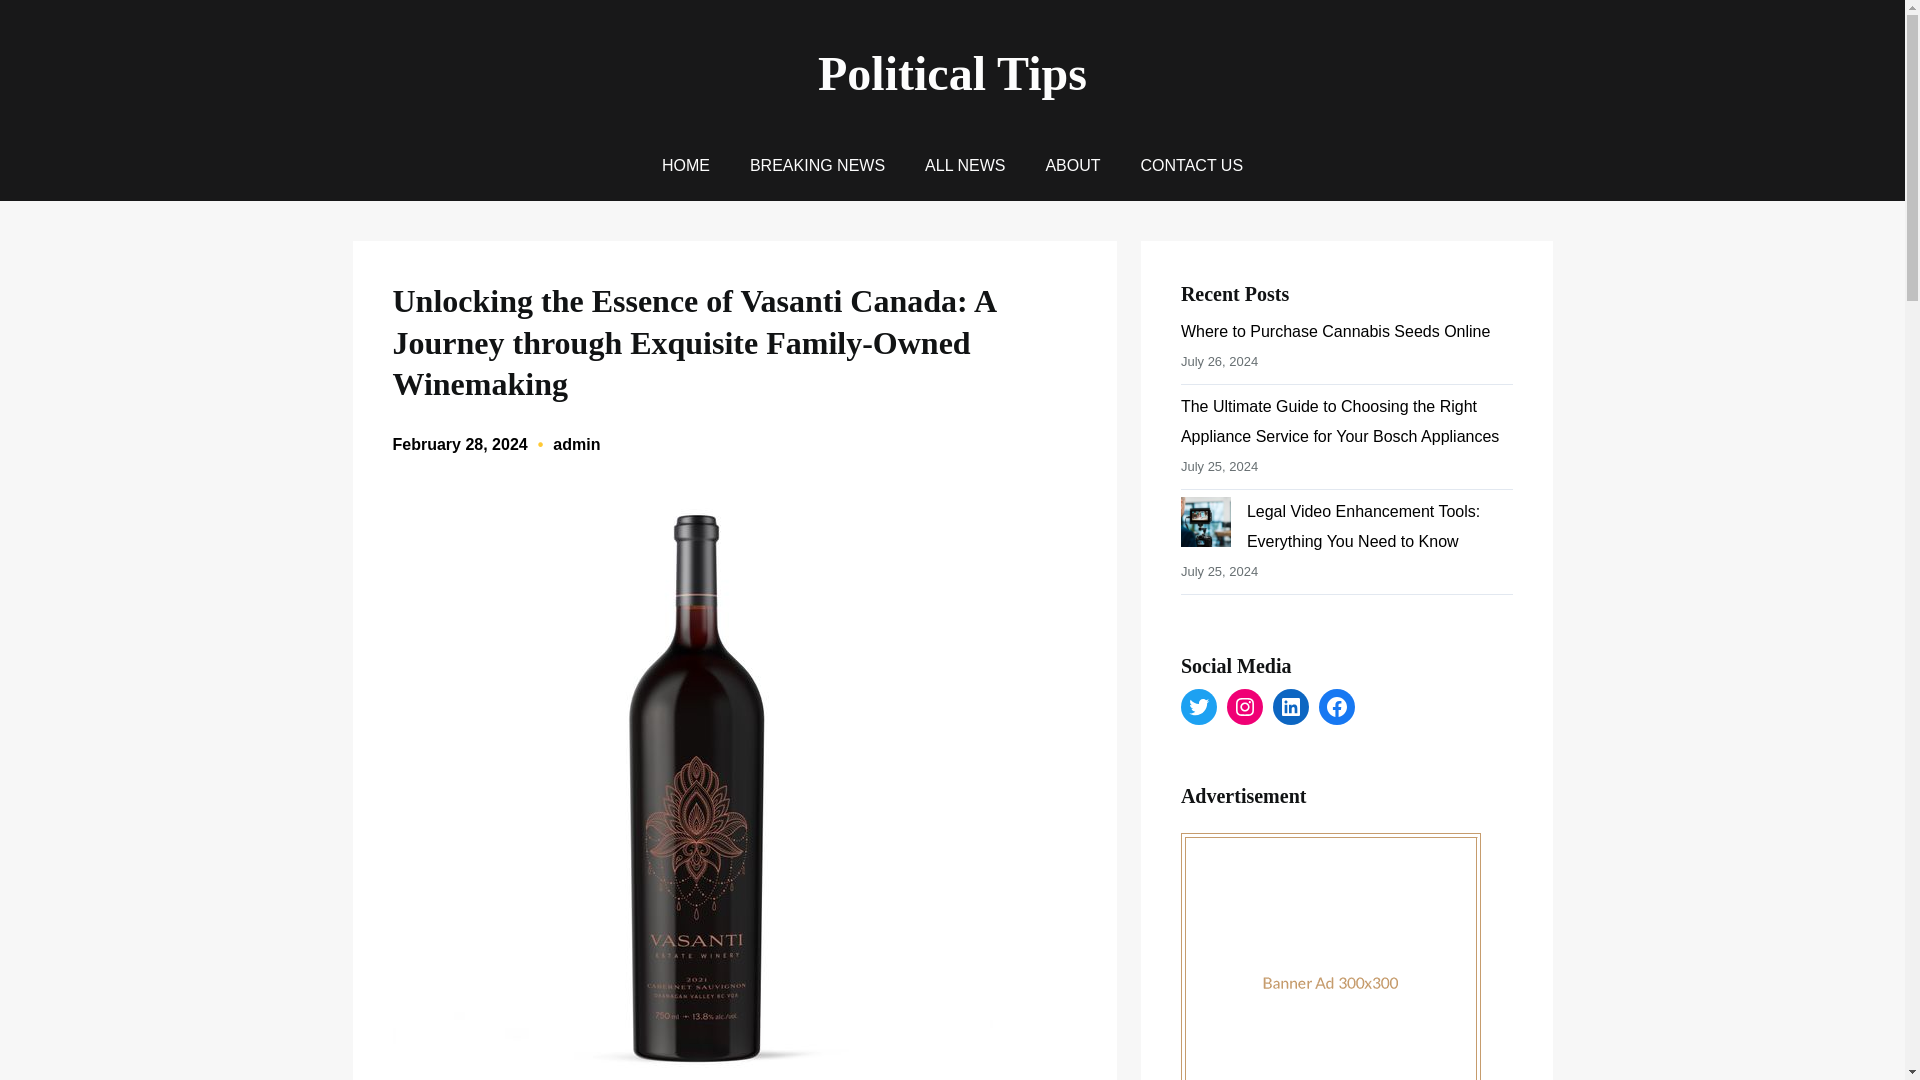 This screenshot has height=1080, width=1920. Describe the element at coordinates (964, 166) in the screenshot. I see `ALL NEWS` at that location.